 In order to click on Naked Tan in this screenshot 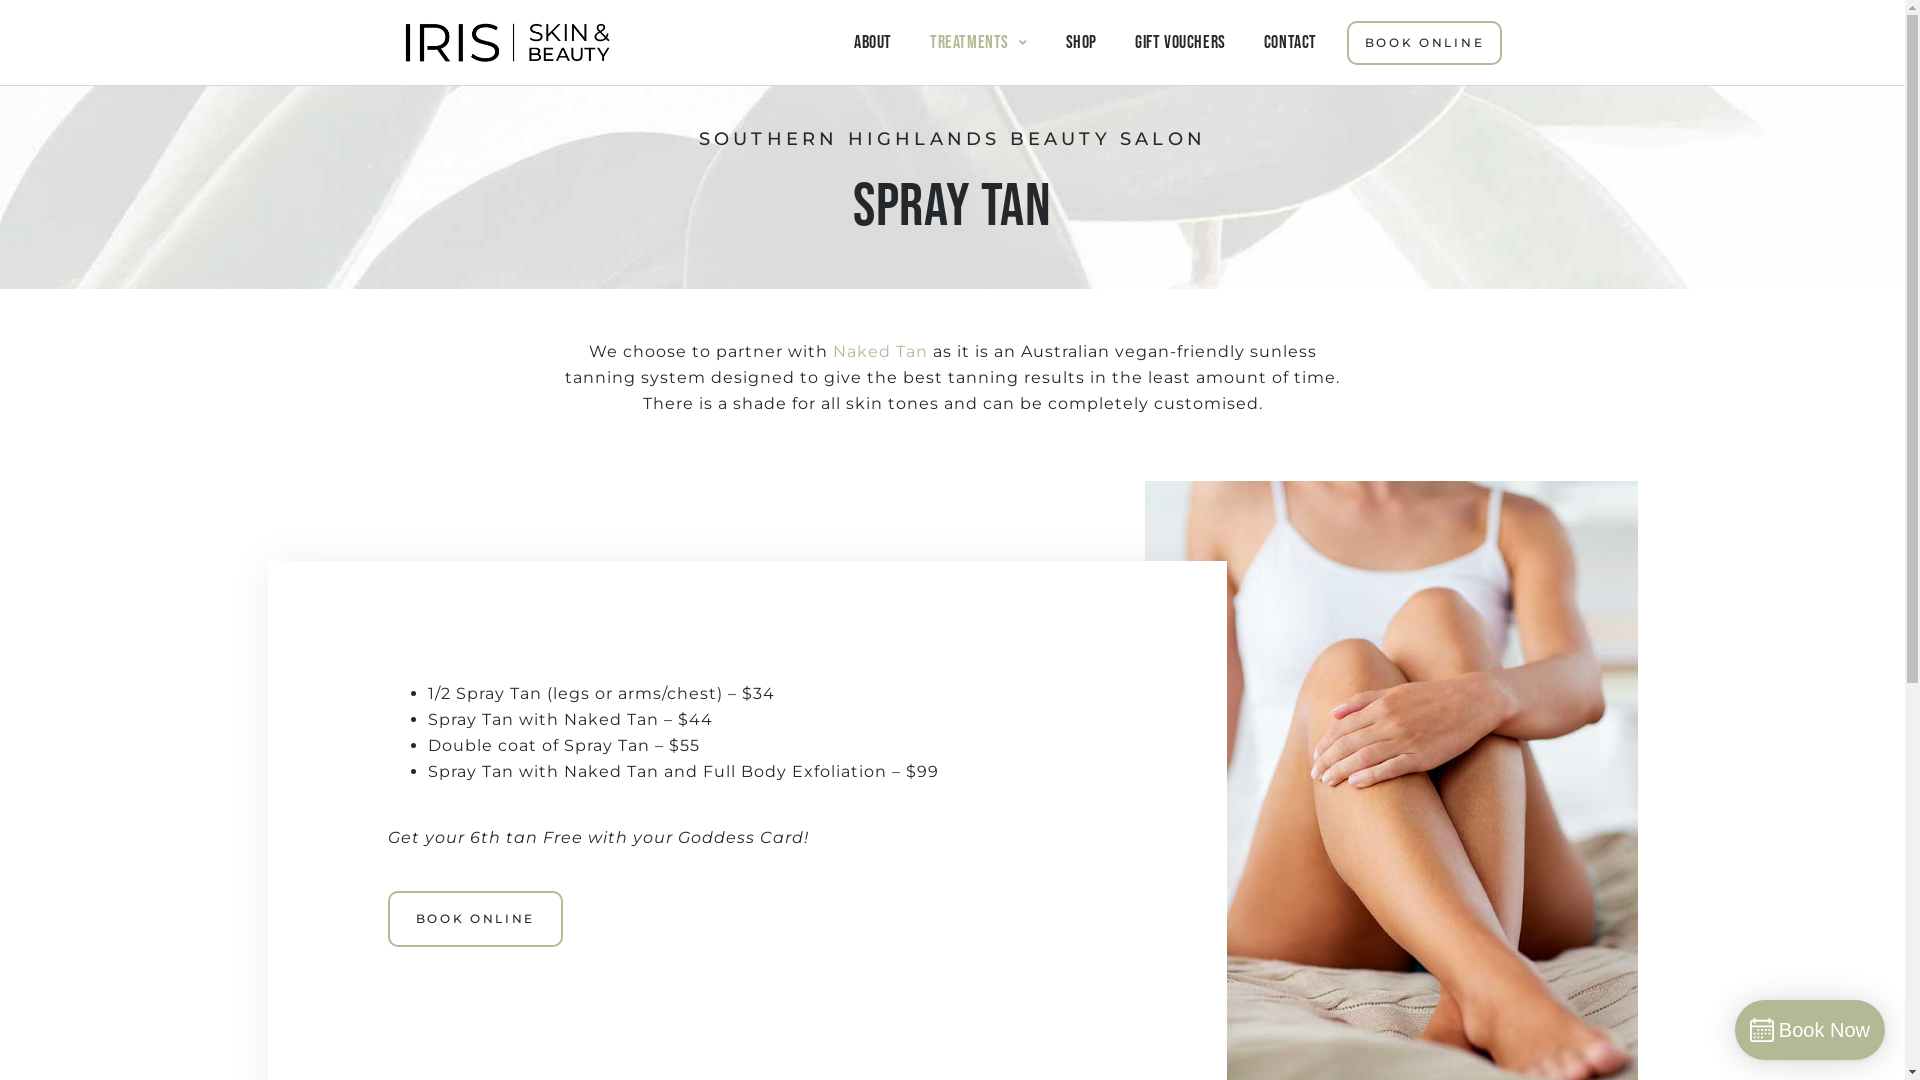, I will do `click(880, 352)`.